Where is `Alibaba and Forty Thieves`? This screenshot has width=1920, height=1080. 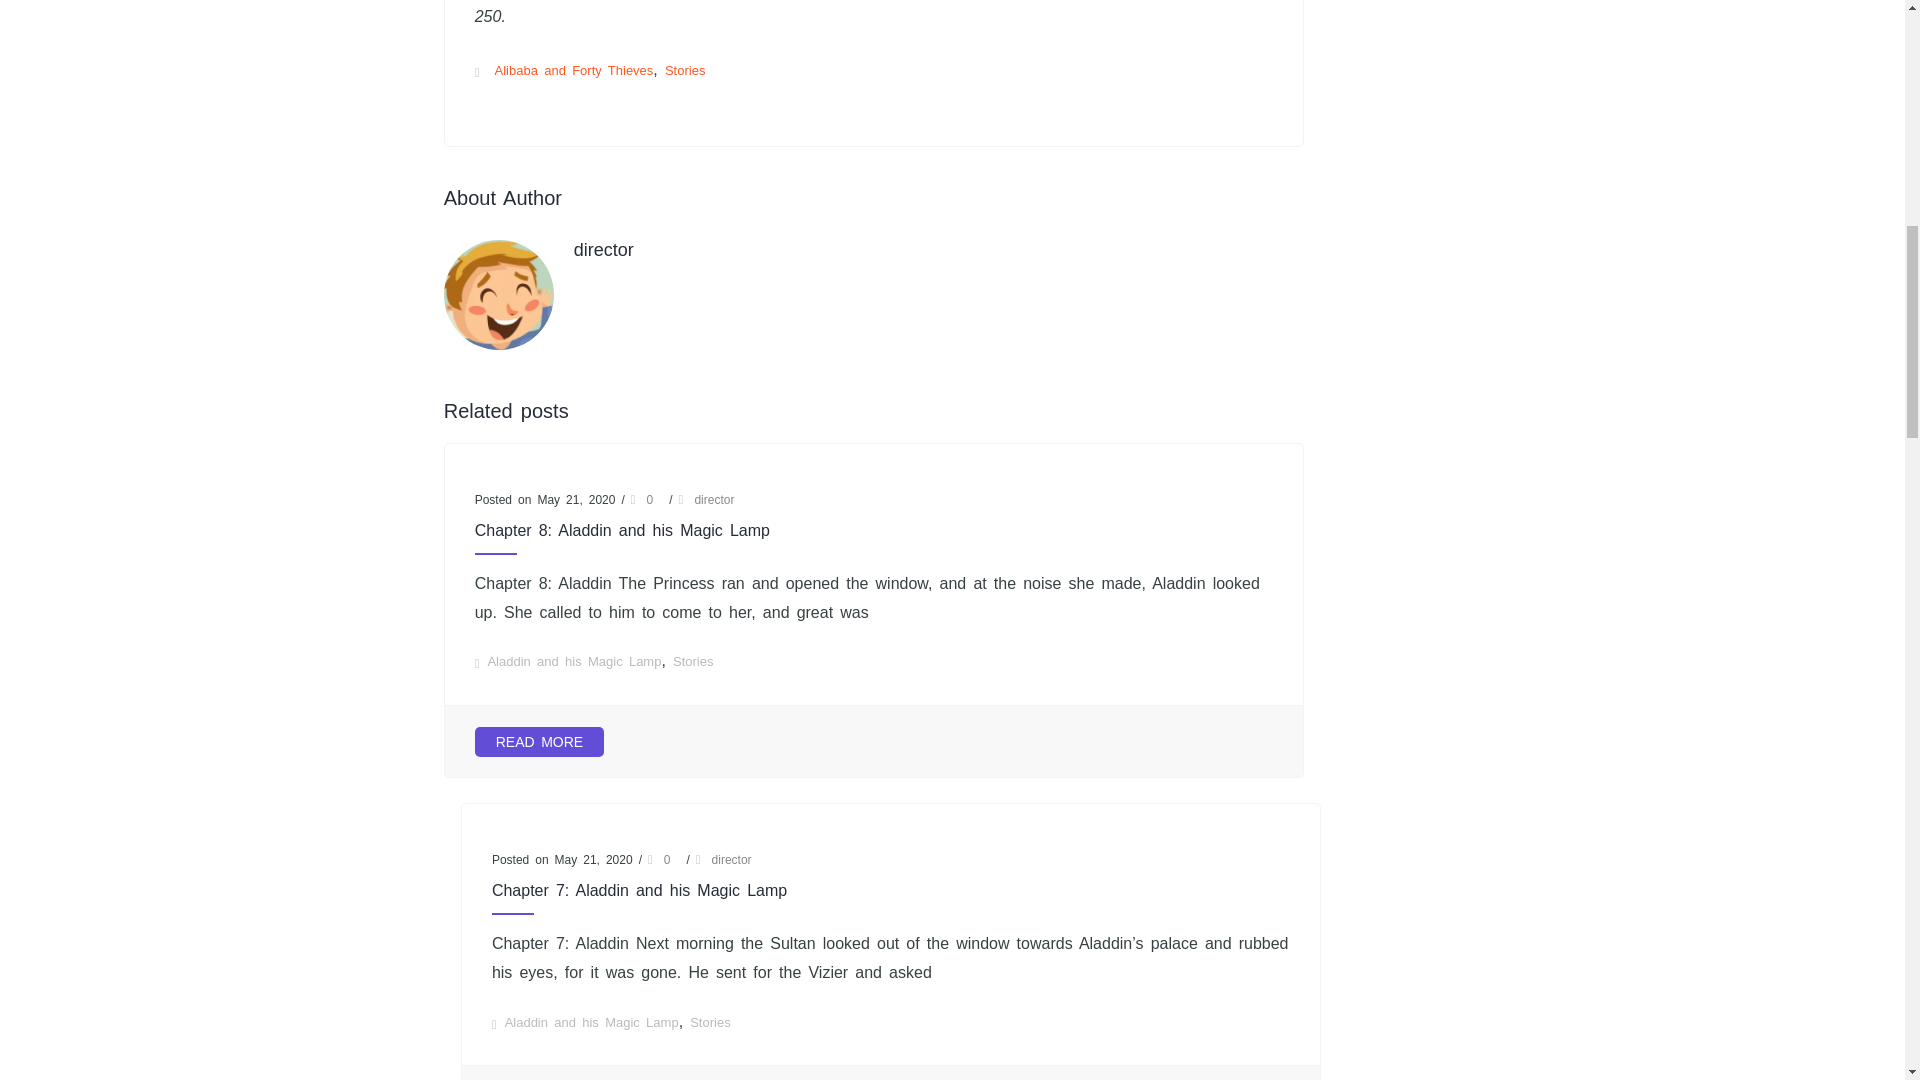 Alibaba and Forty Thieves is located at coordinates (574, 70).